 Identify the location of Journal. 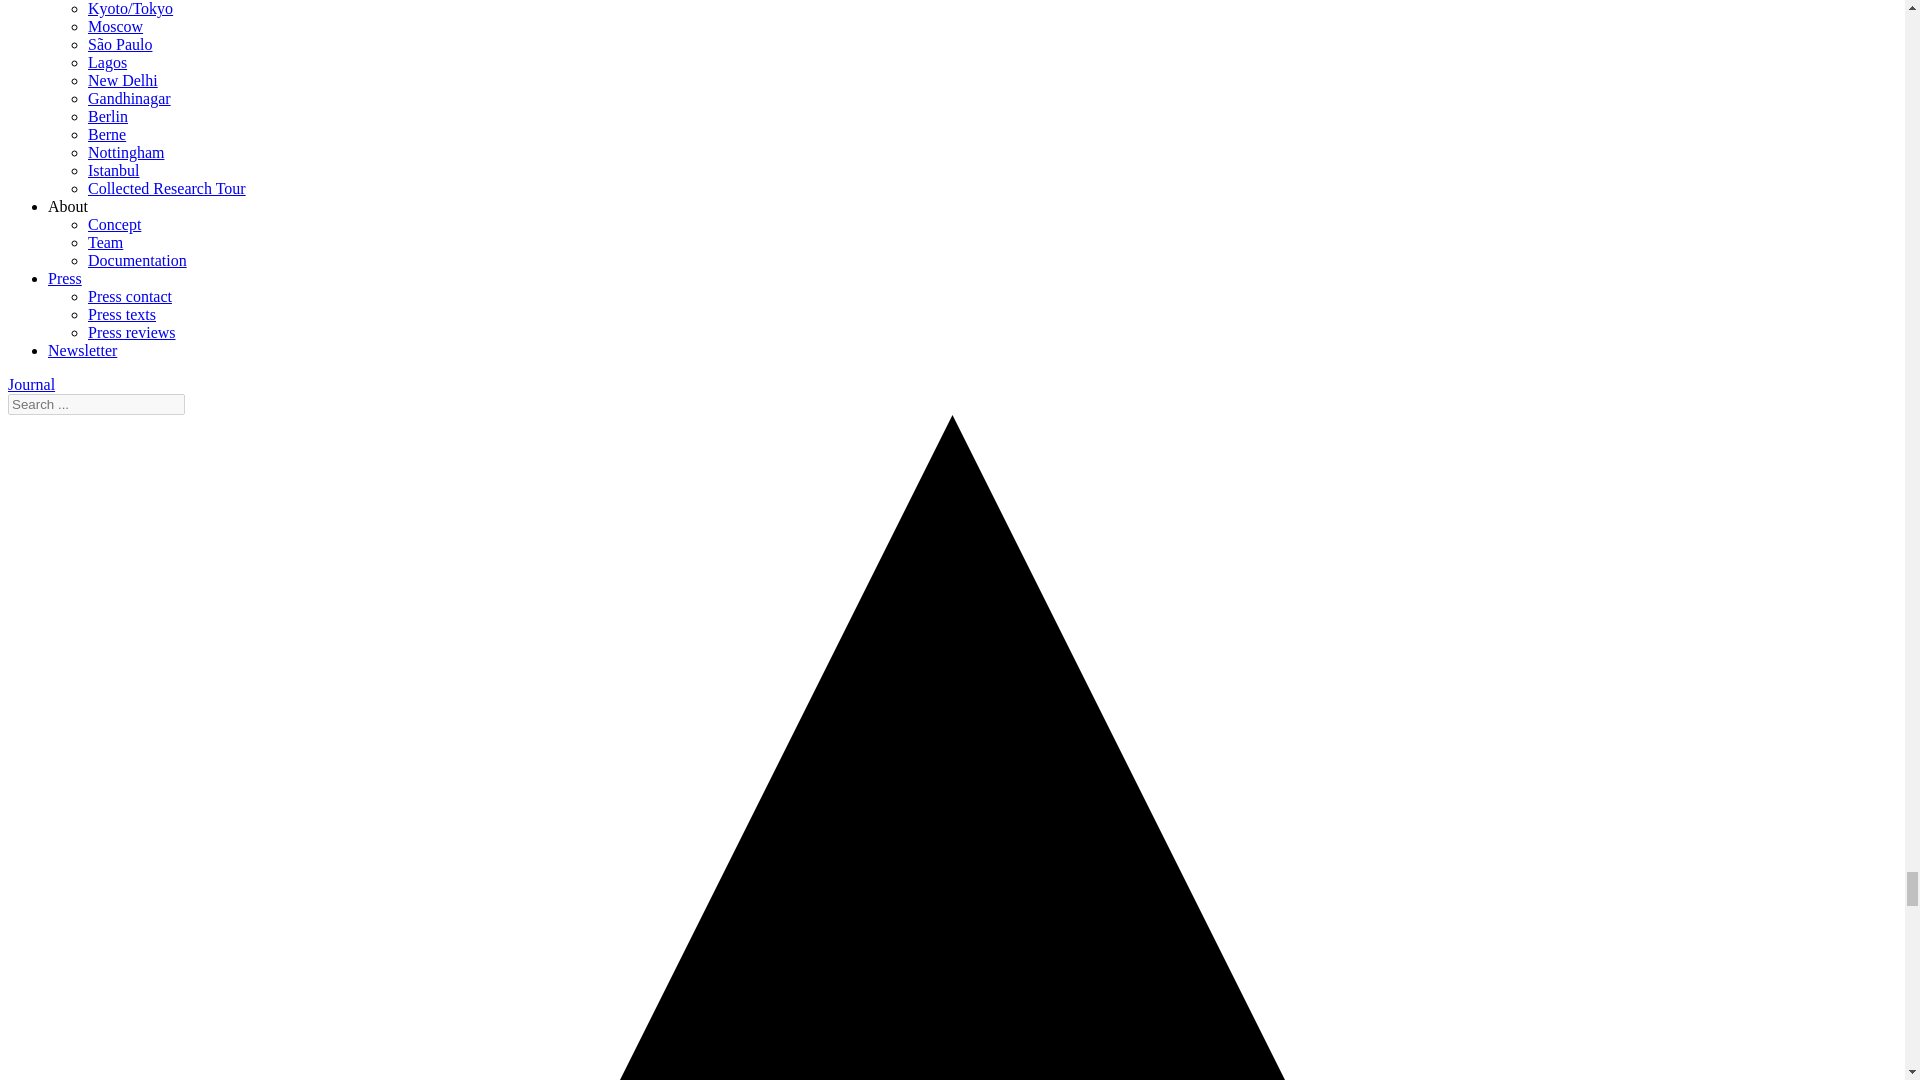
(31, 384).